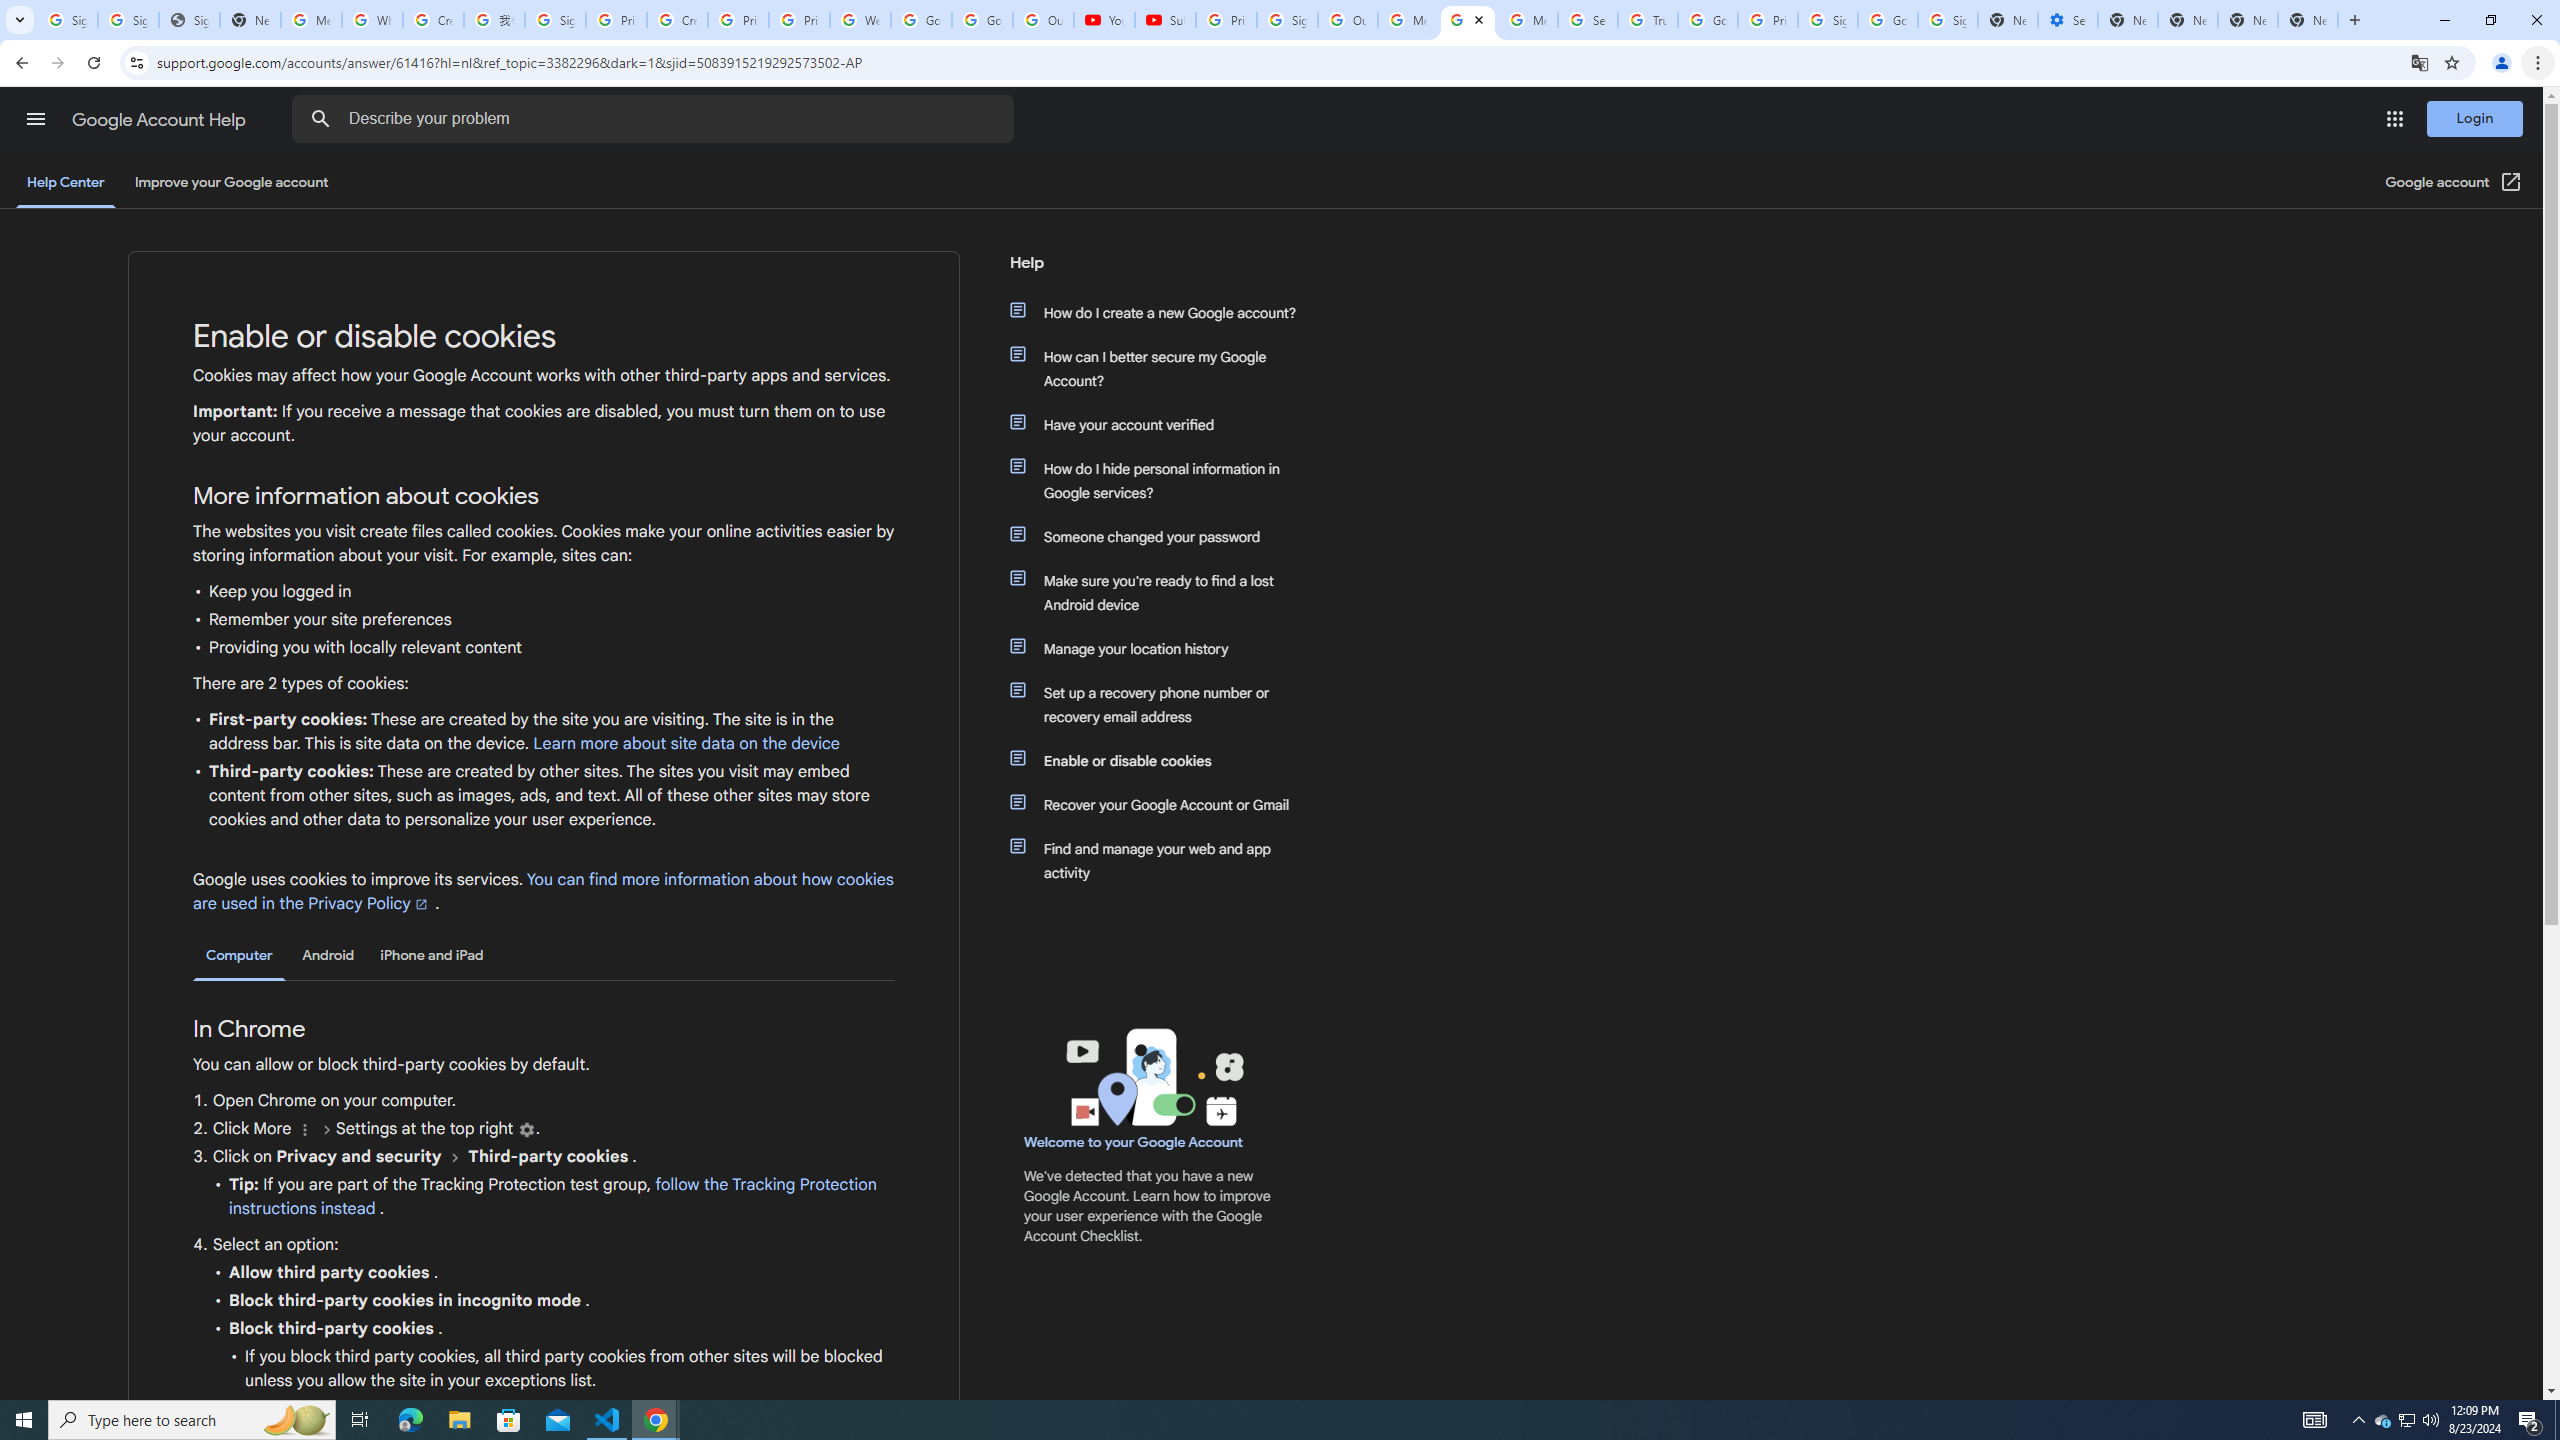  Describe the element at coordinates (1163, 536) in the screenshot. I see `Someone changed your password` at that location.